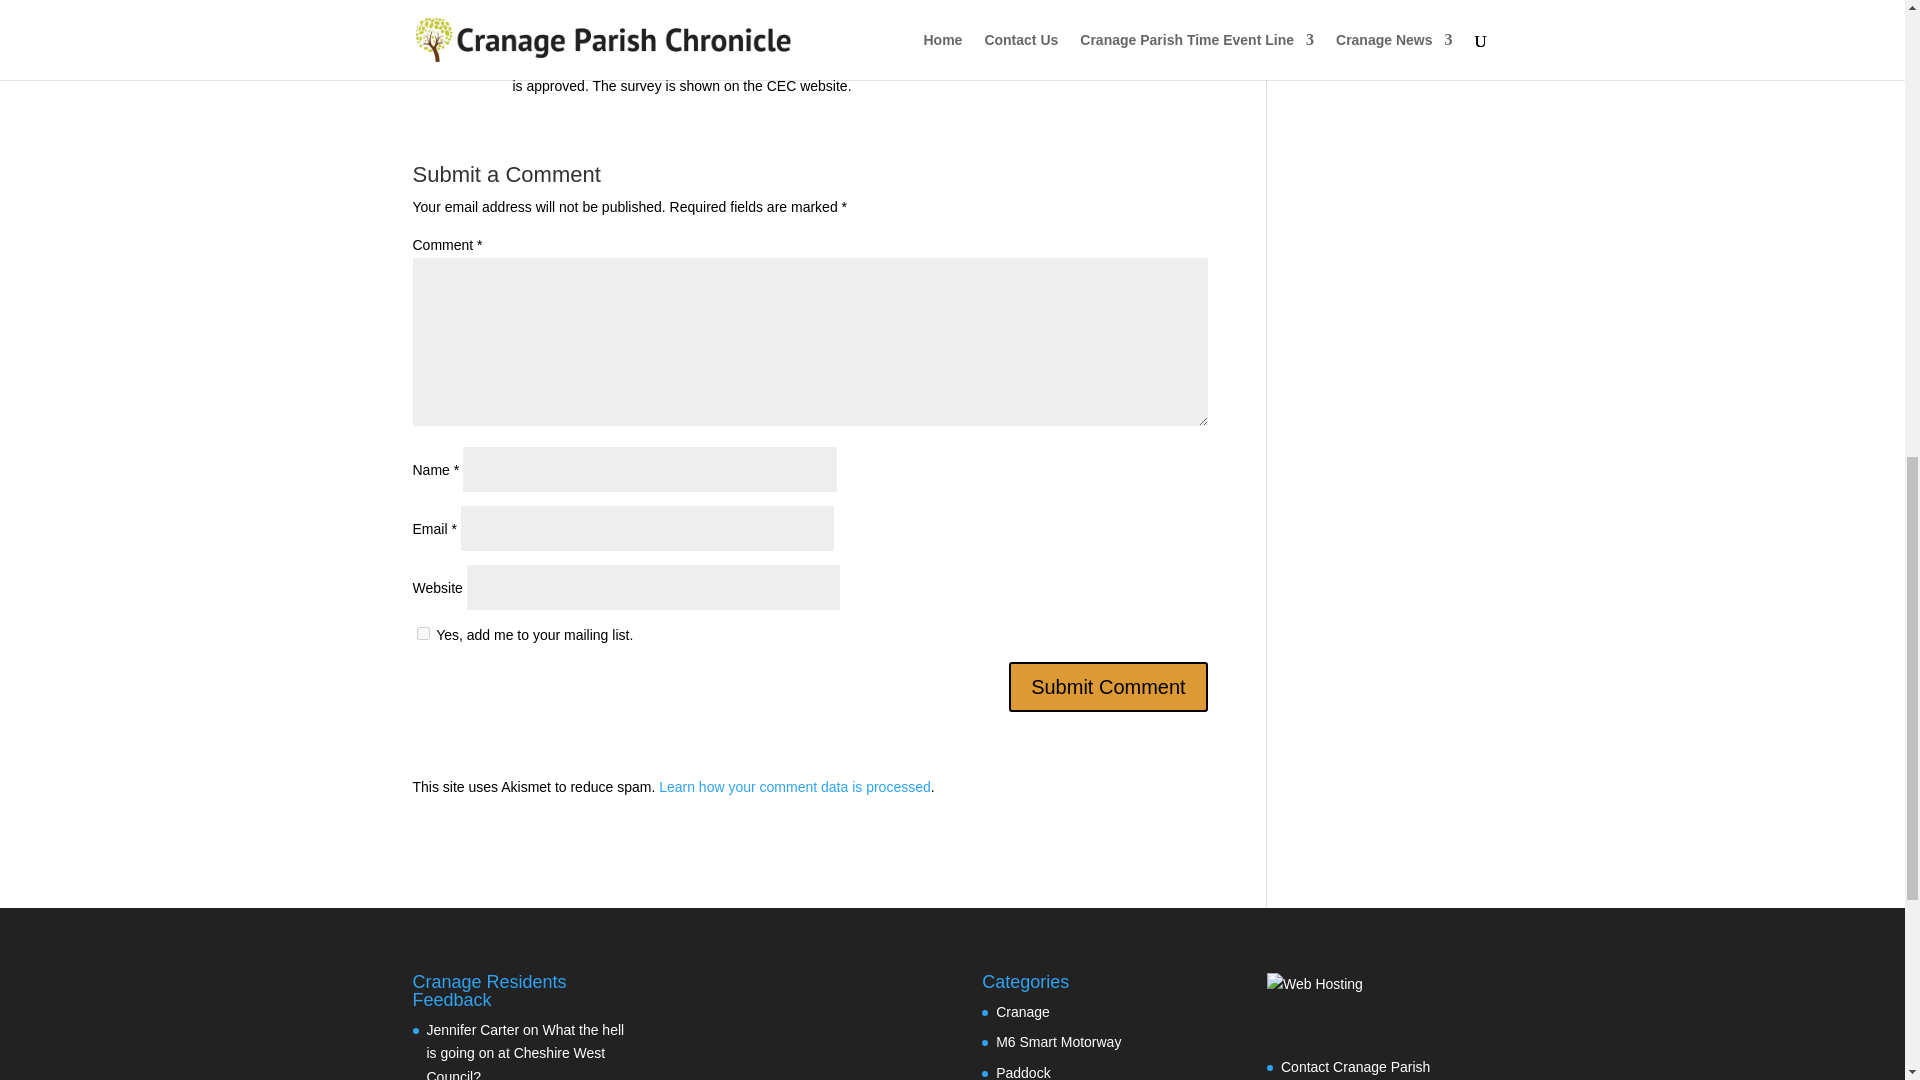 The height and width of the screenshot is (1080, 1920). Describe the element at coordinates (1058, 1041) in the screenshot. I see `M6 Smart Motorway` at that location.